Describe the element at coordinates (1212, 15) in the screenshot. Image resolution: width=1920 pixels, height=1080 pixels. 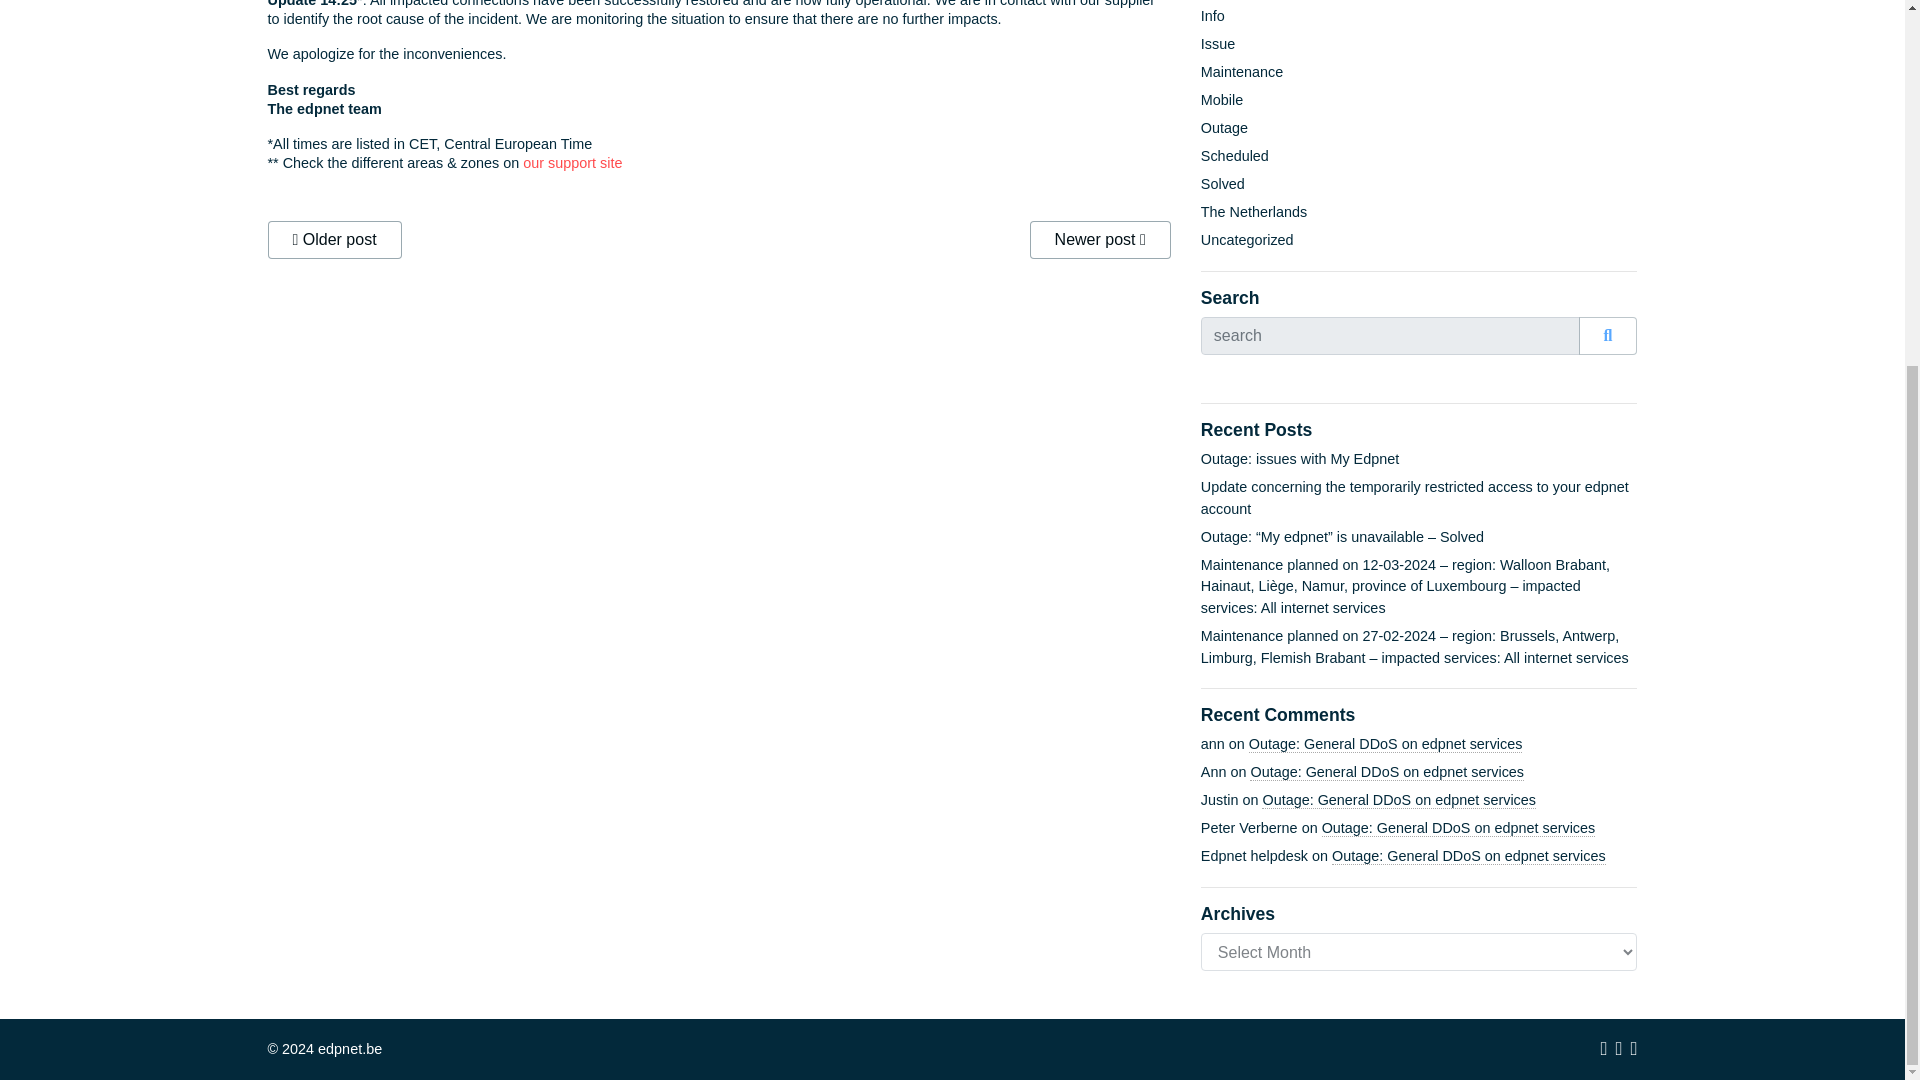
I see `Info` at that location.